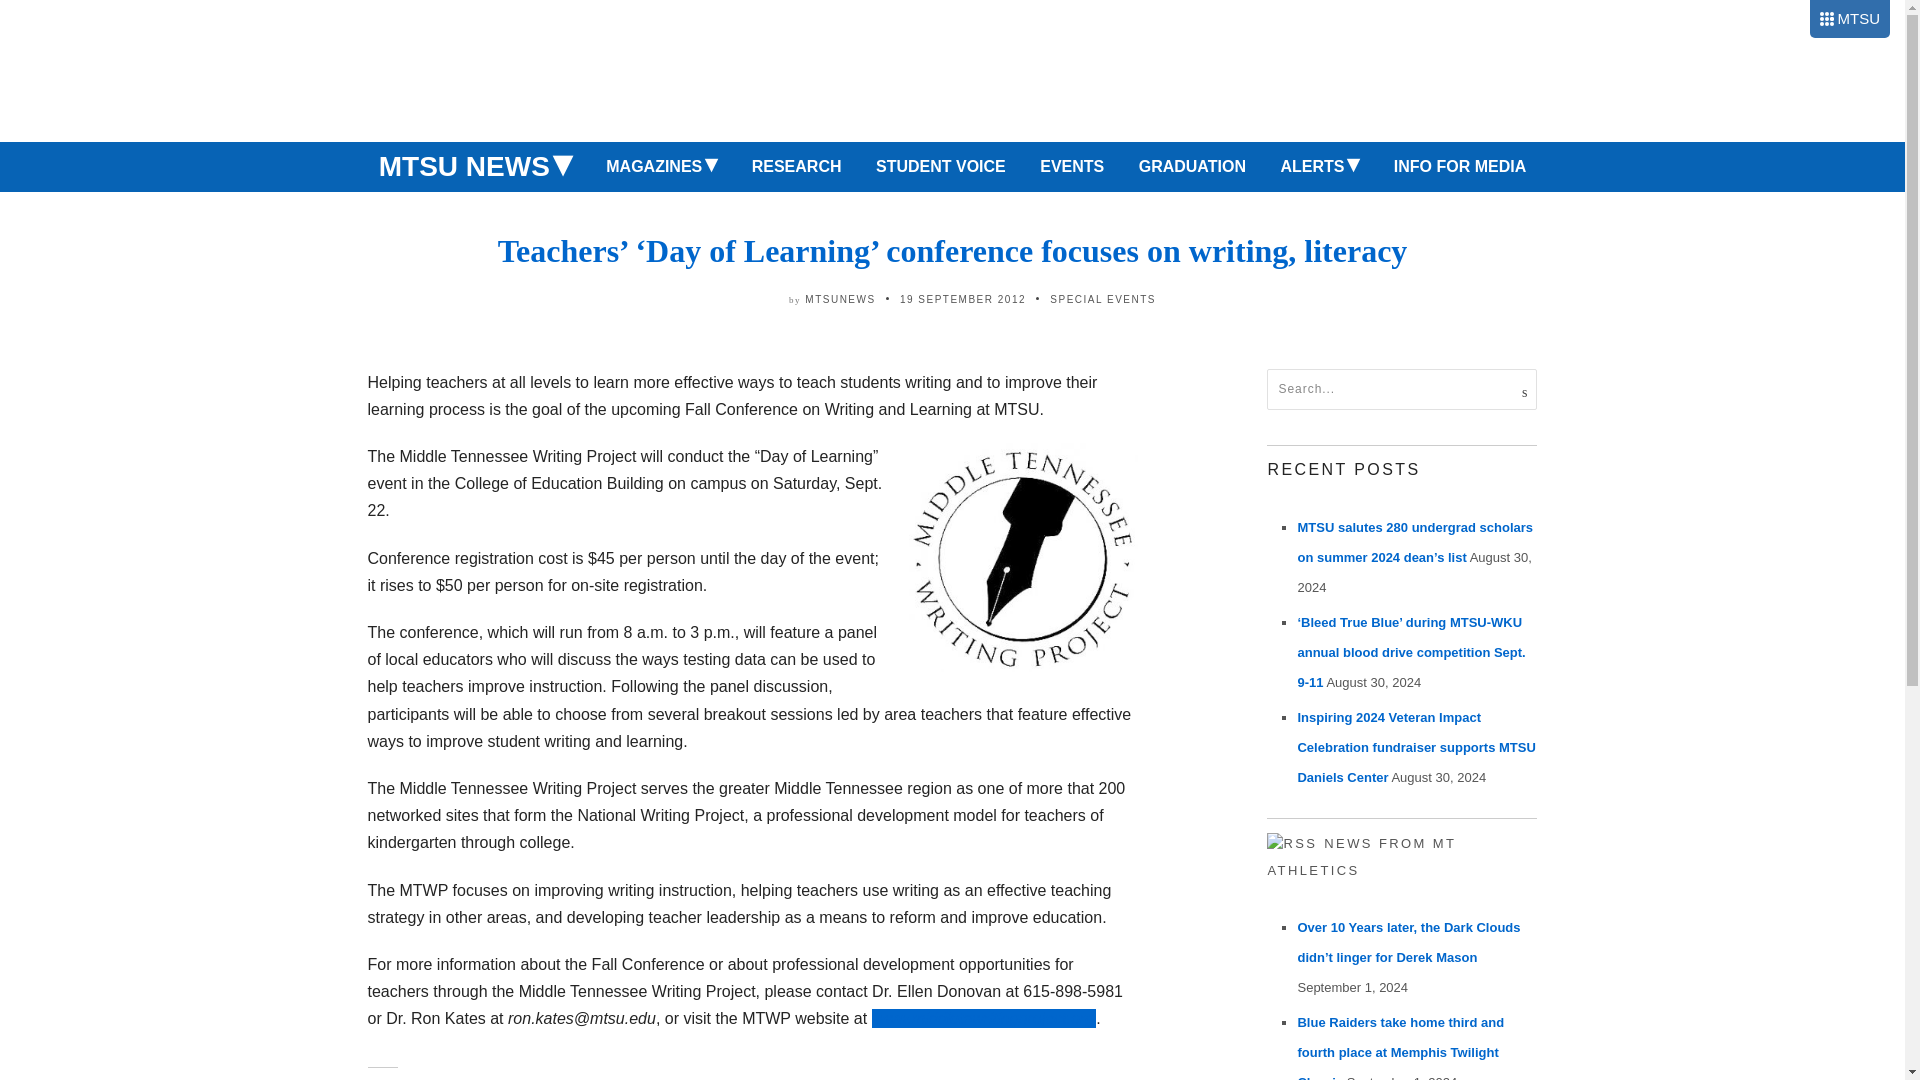  I want to click on September 19, 2012 2:58, so click(962, 298).